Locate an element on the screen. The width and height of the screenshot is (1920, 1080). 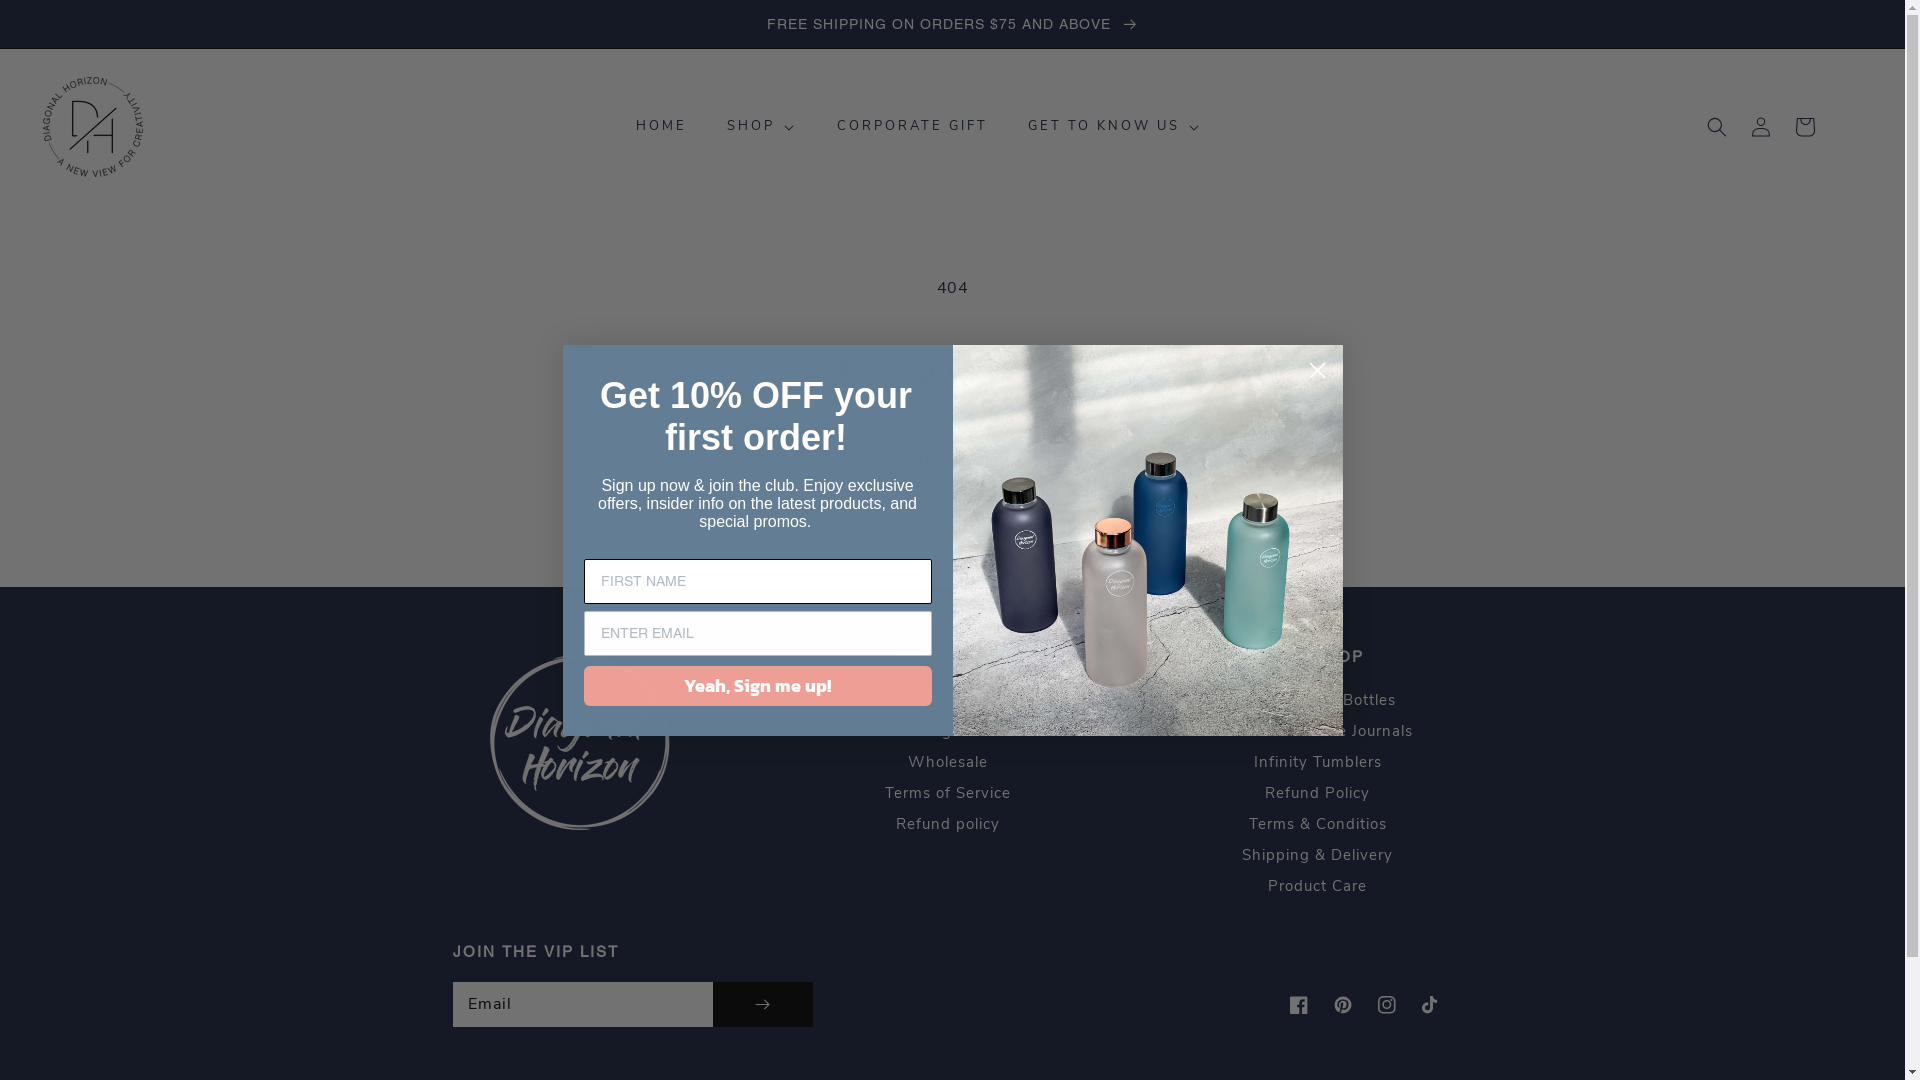
Close dialog 1 is located at coordinates (1318, 370).